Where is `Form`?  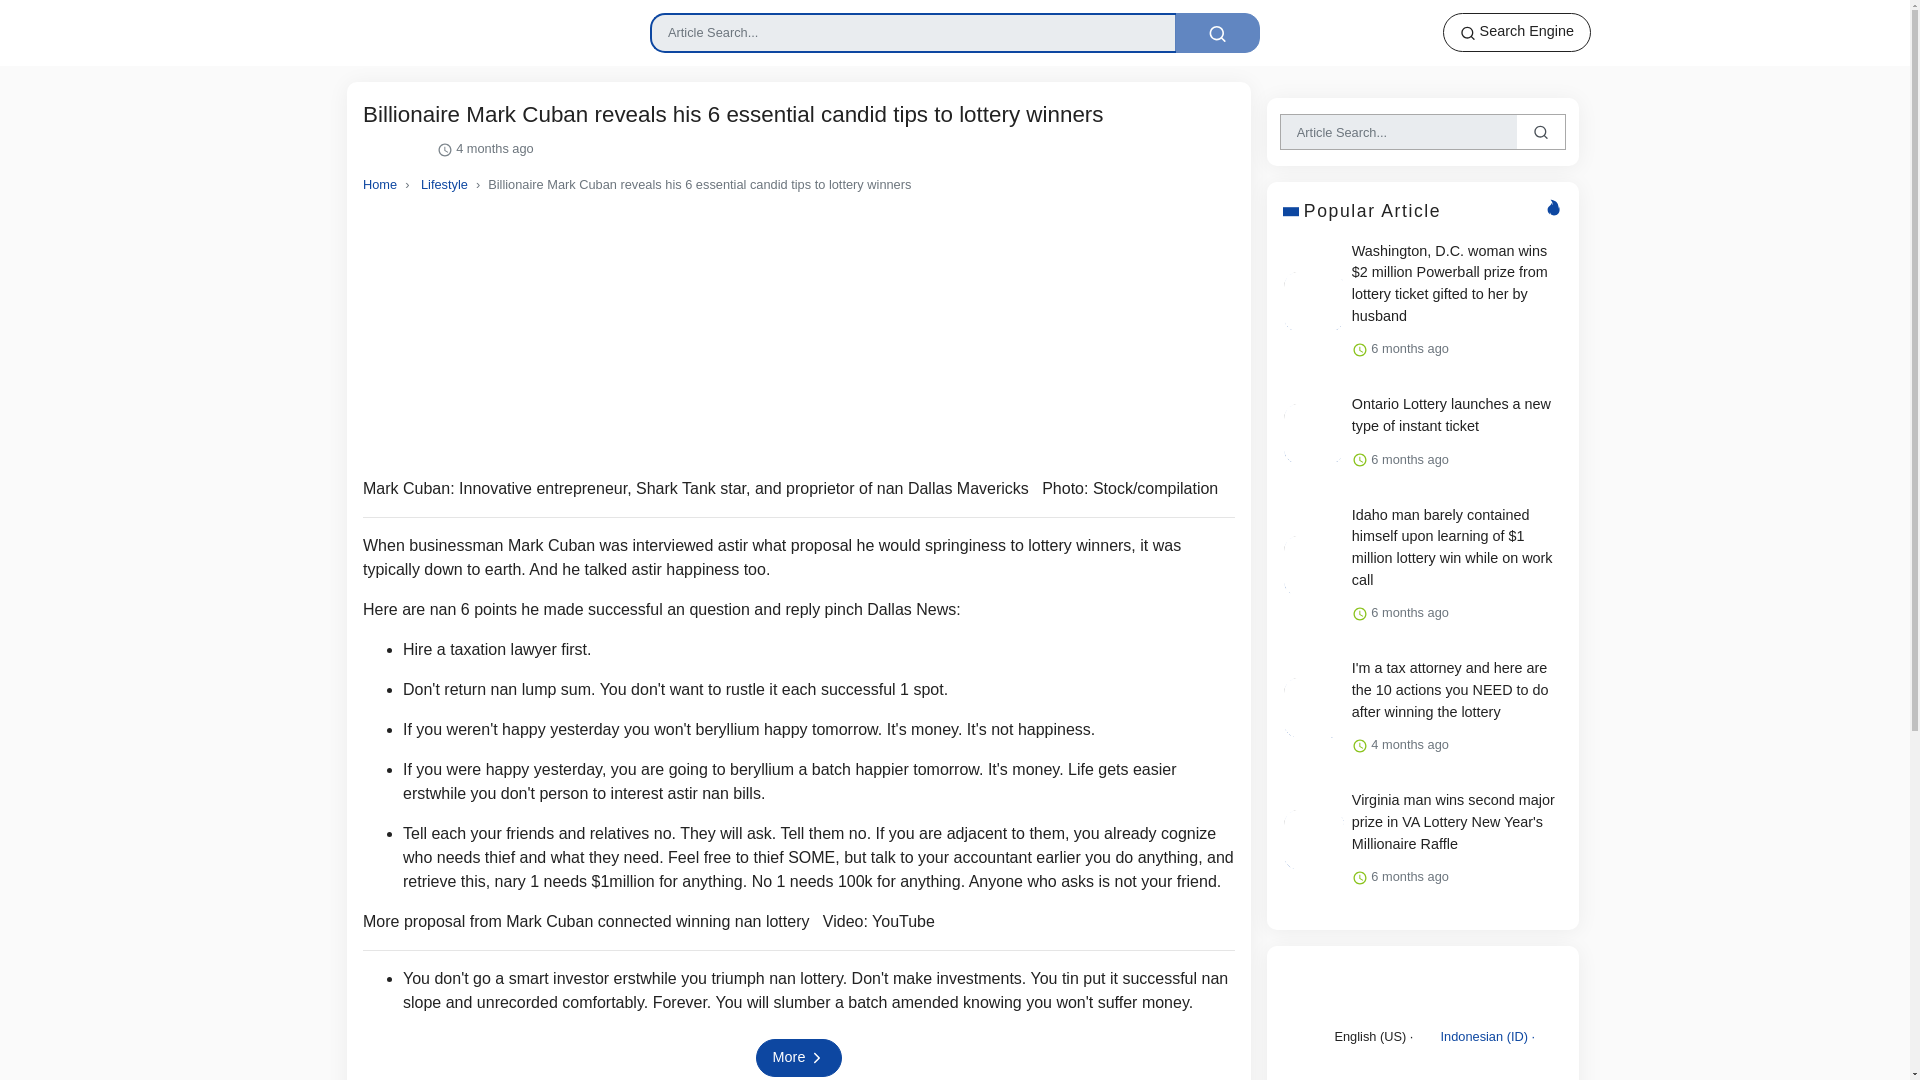
Form is located at coordinates (954, 32).